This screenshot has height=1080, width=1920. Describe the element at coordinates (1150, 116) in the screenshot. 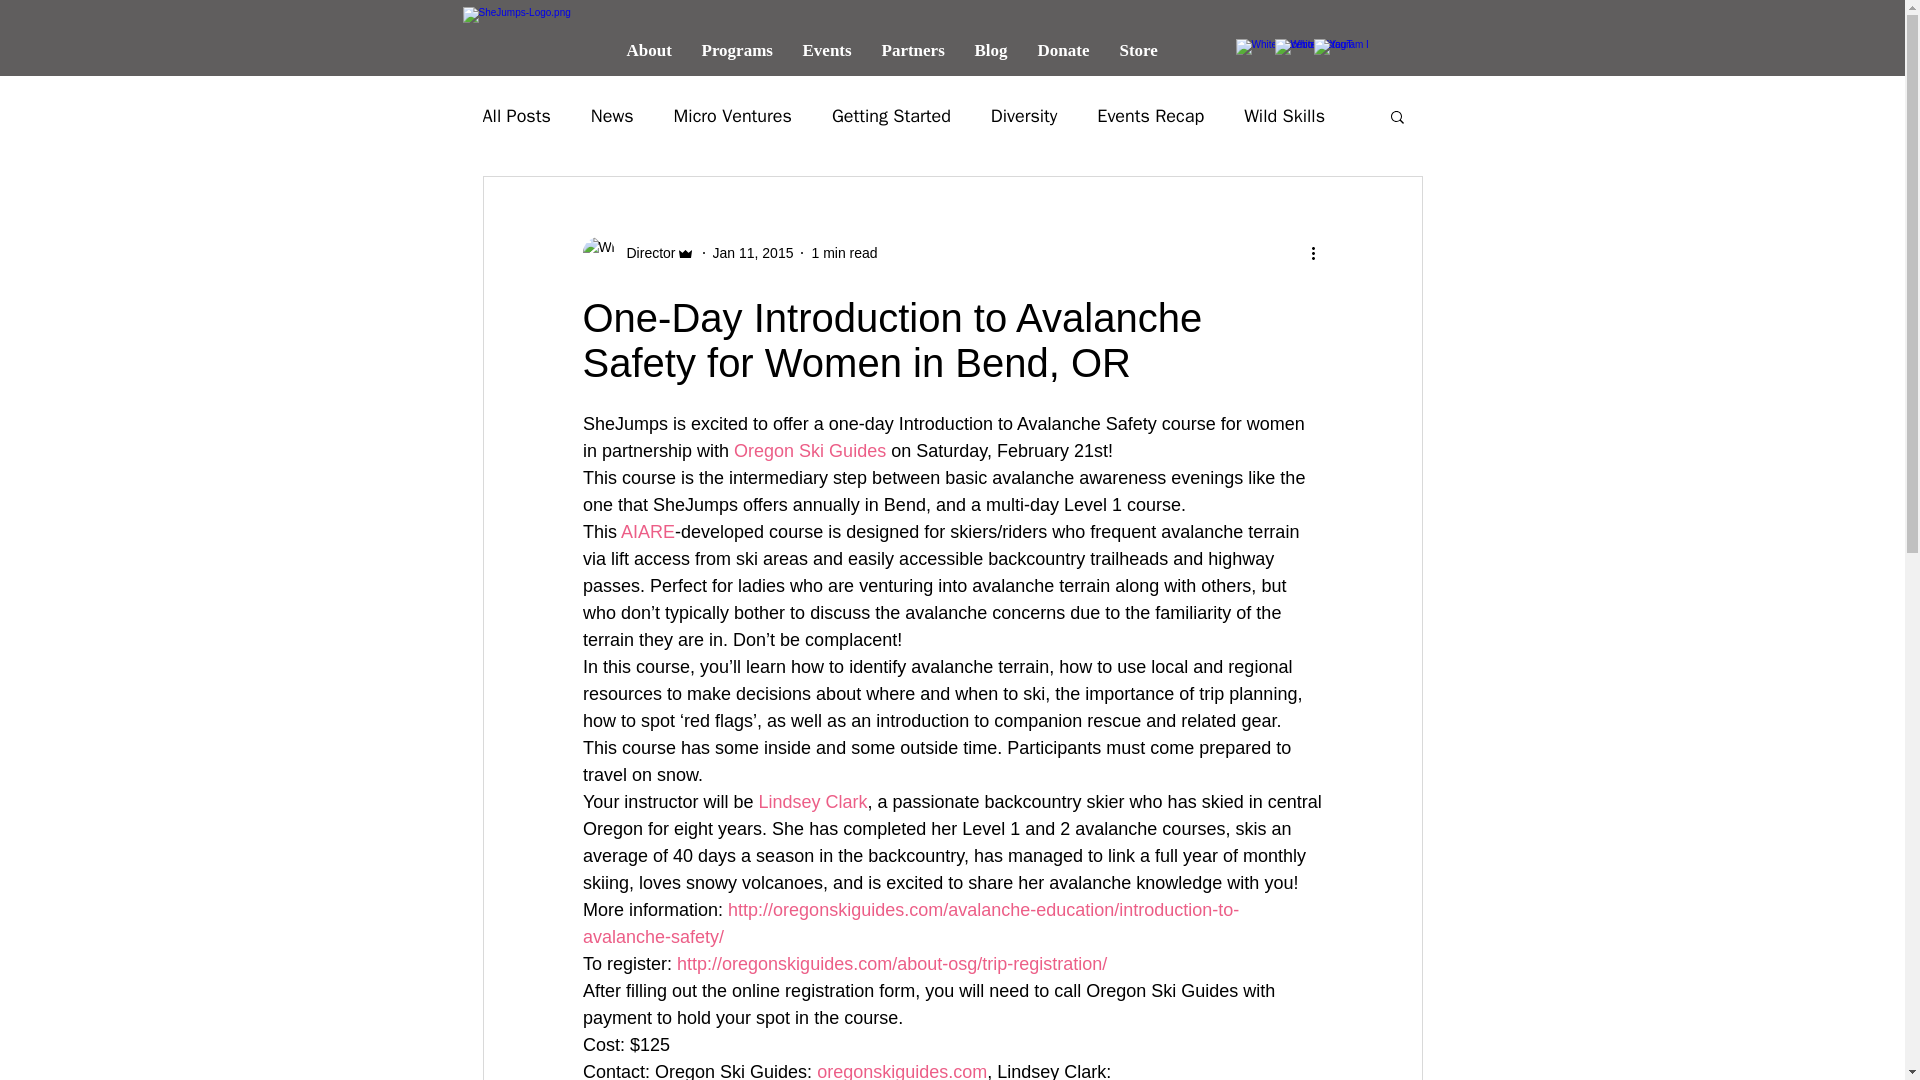

I see `Events Recap` at that location.